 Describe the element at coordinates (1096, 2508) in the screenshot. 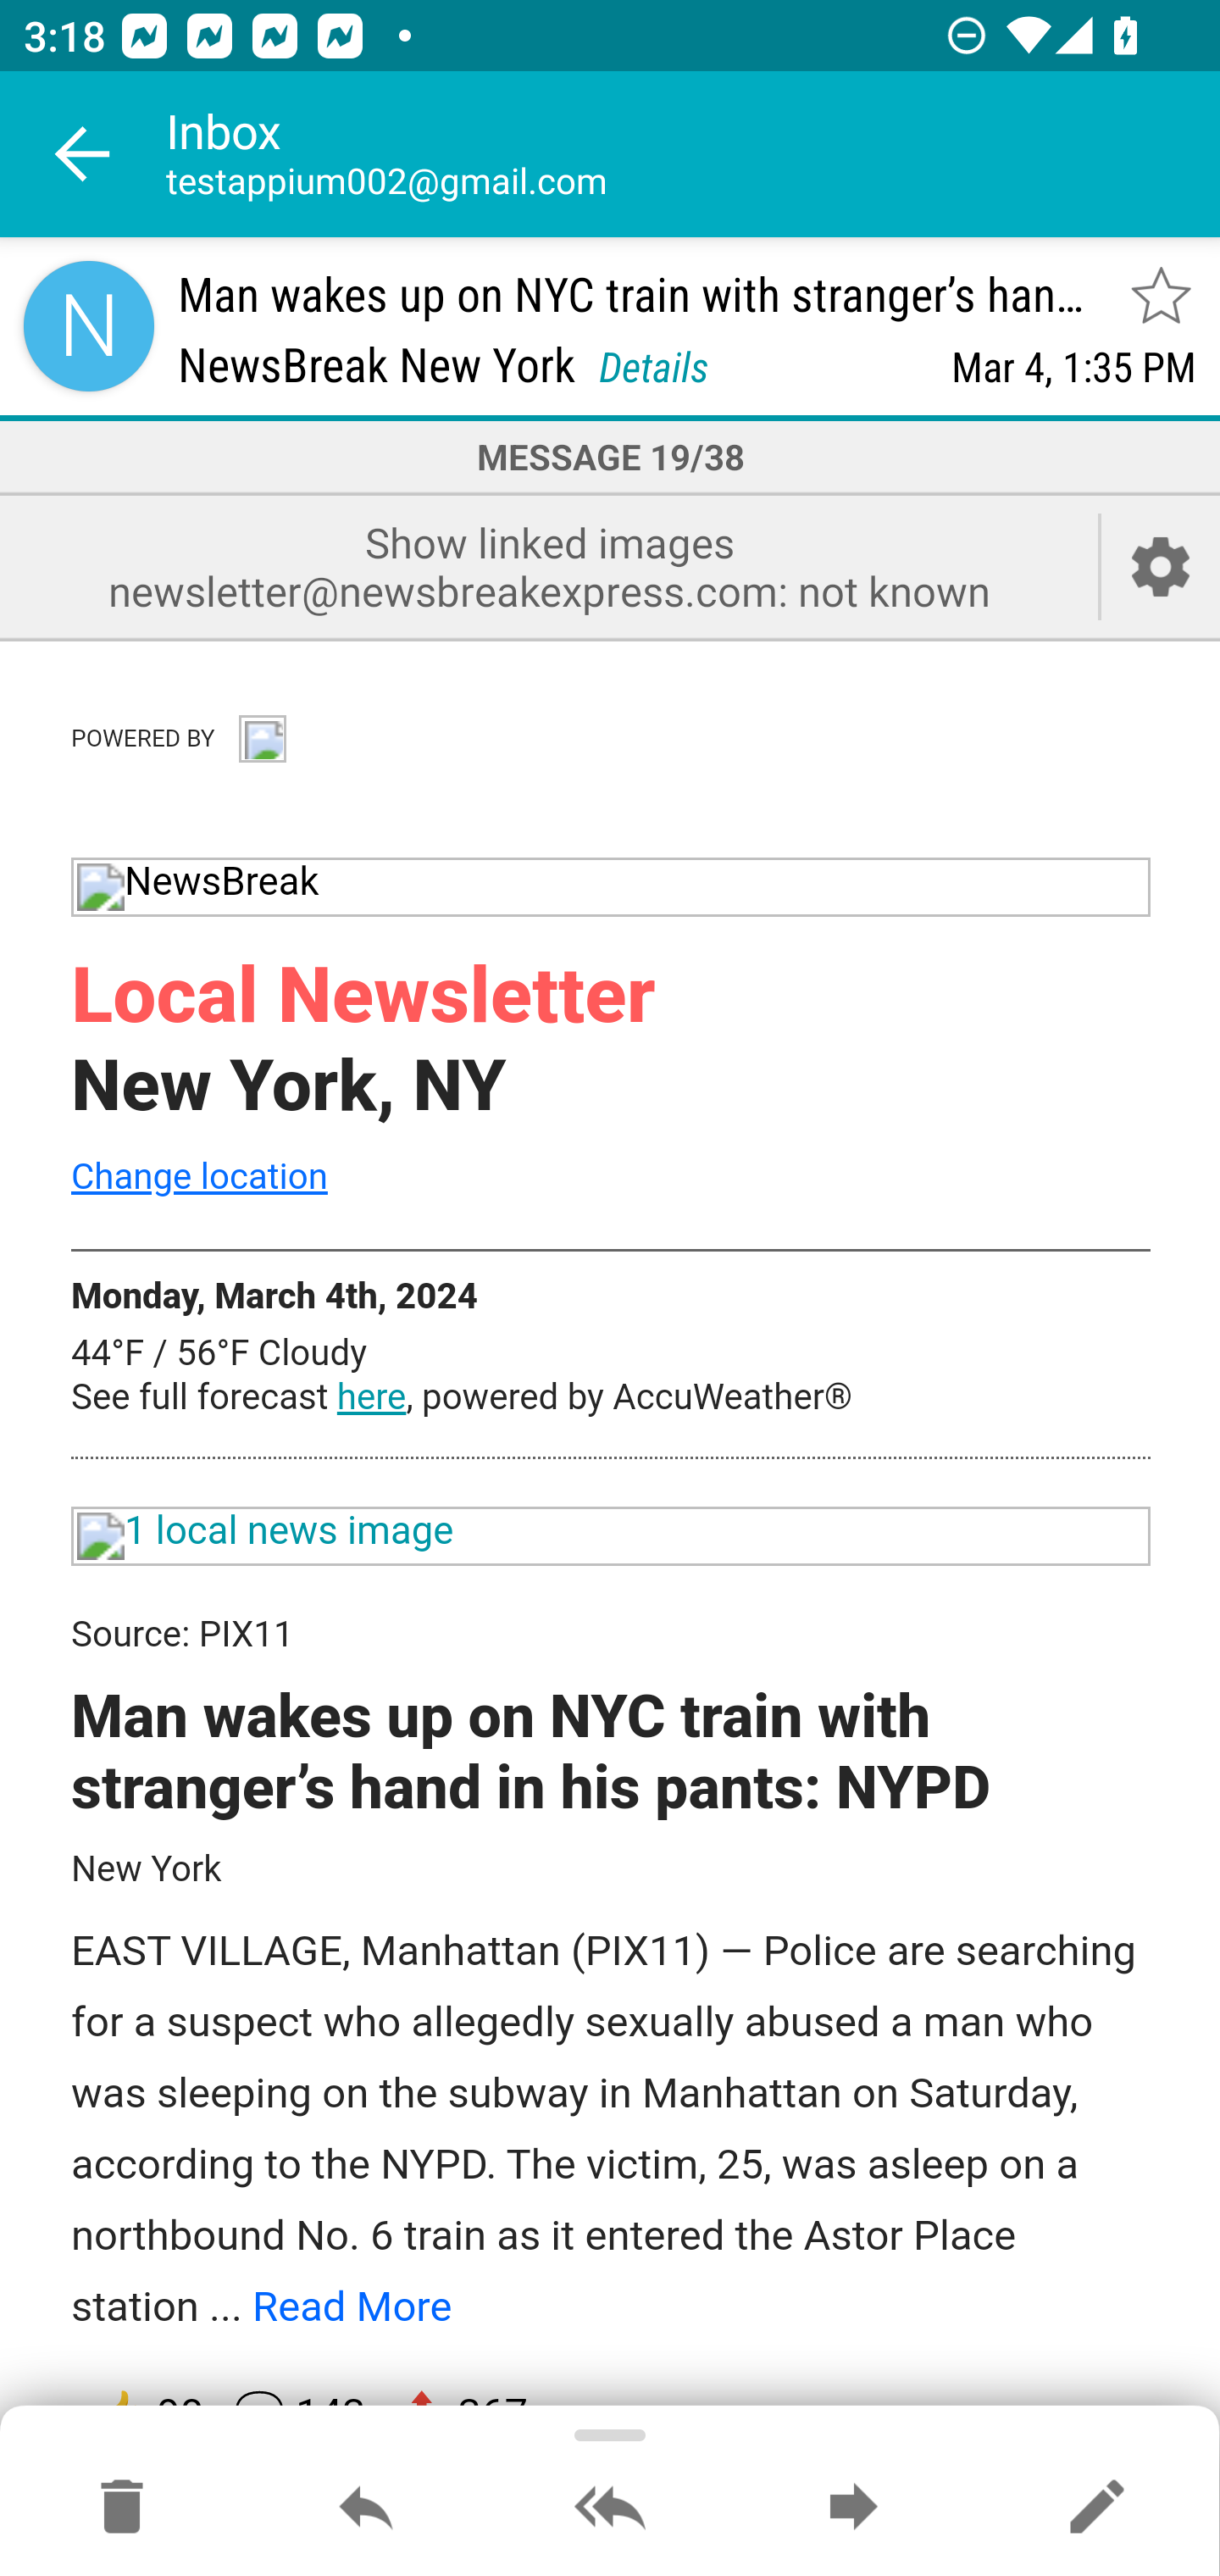

I see `Reply as new` at that location.